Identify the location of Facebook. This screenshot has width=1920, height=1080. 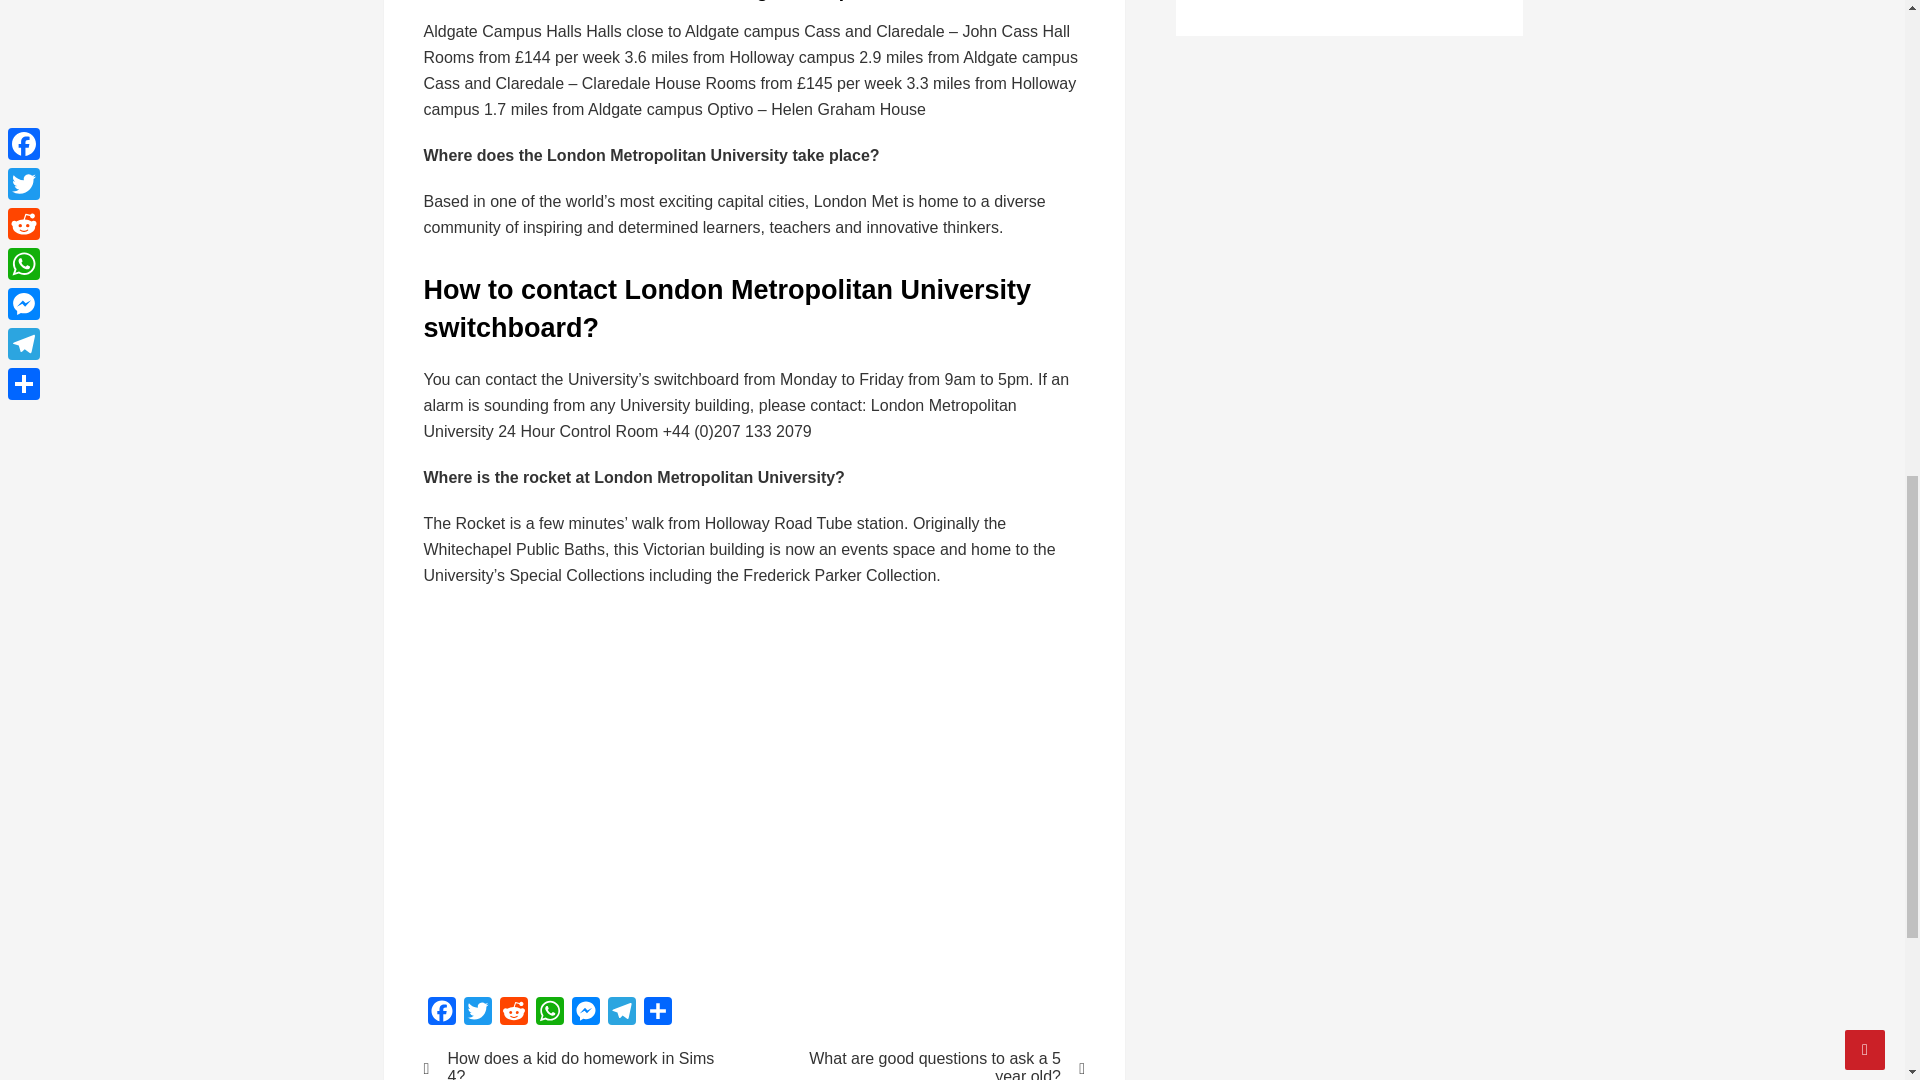
(442, 1014).